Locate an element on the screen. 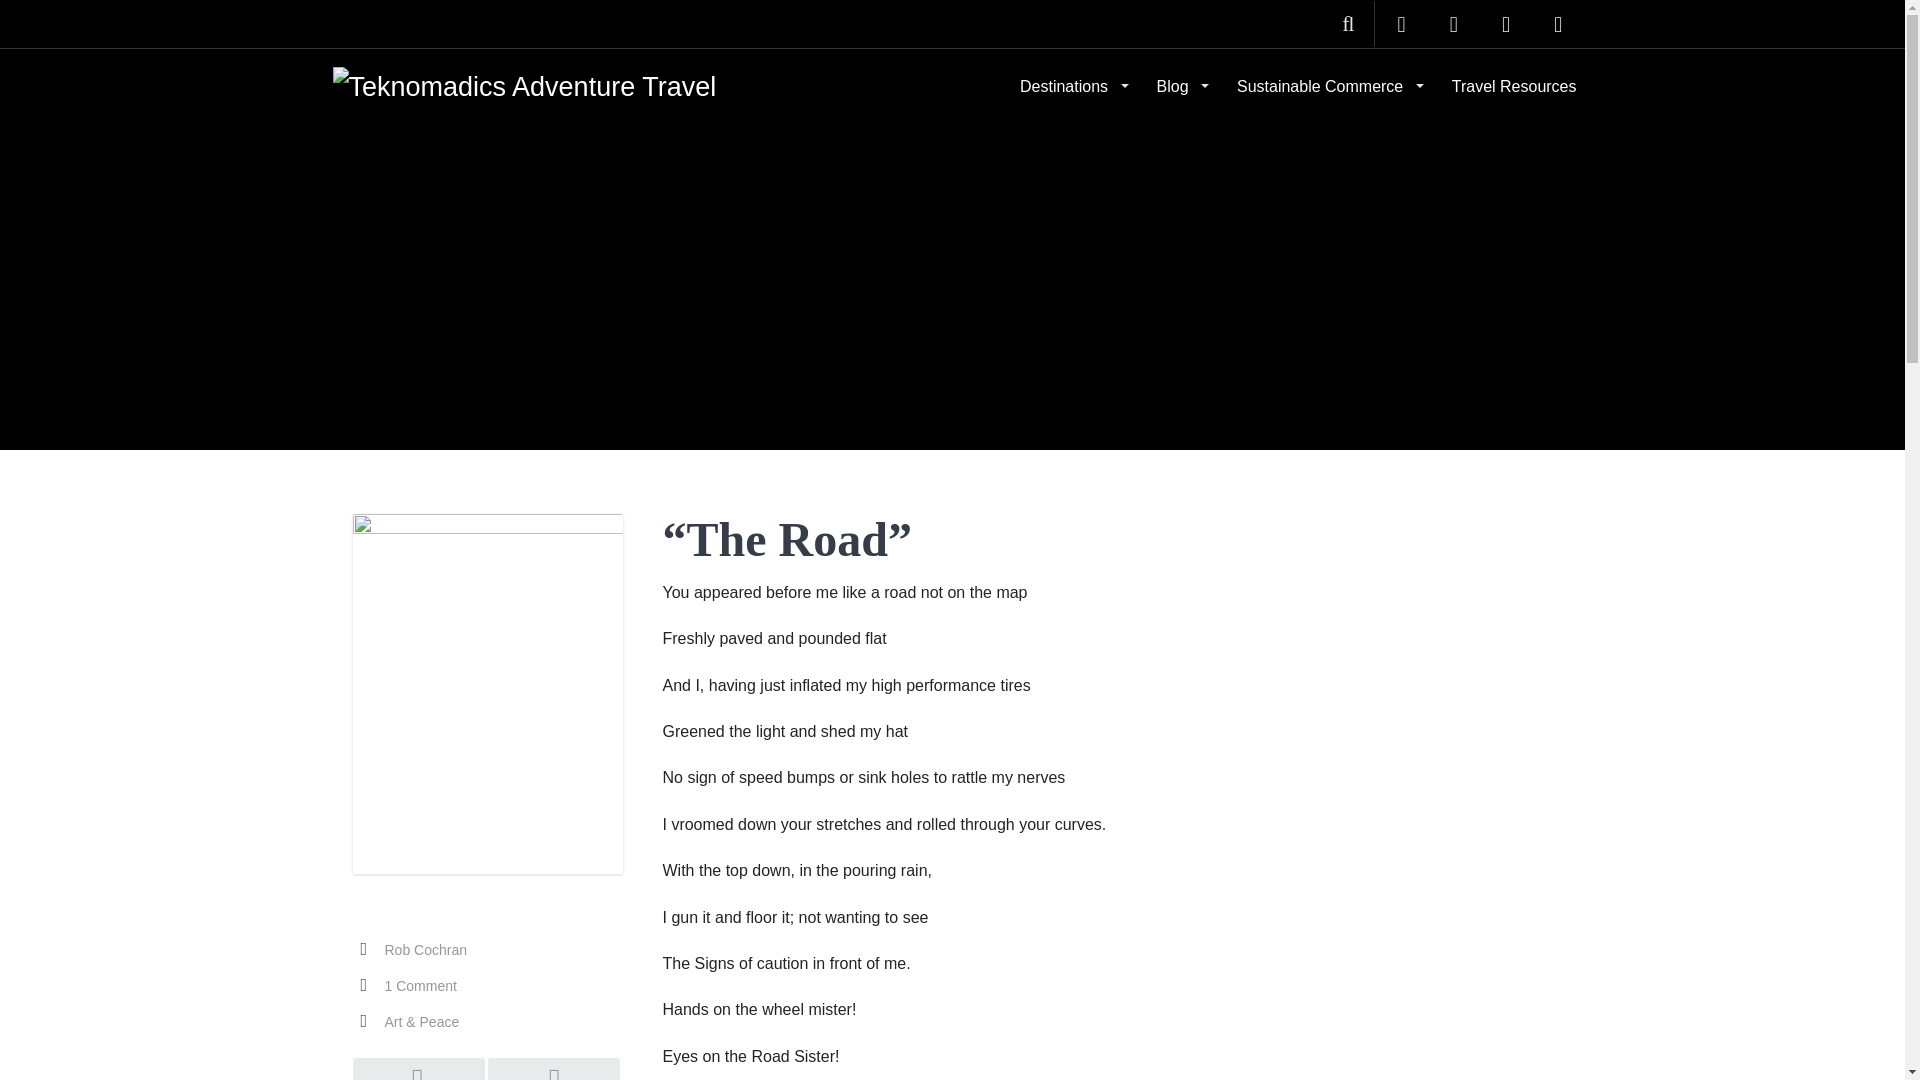  Blog is located at coordinates (1180, 86).